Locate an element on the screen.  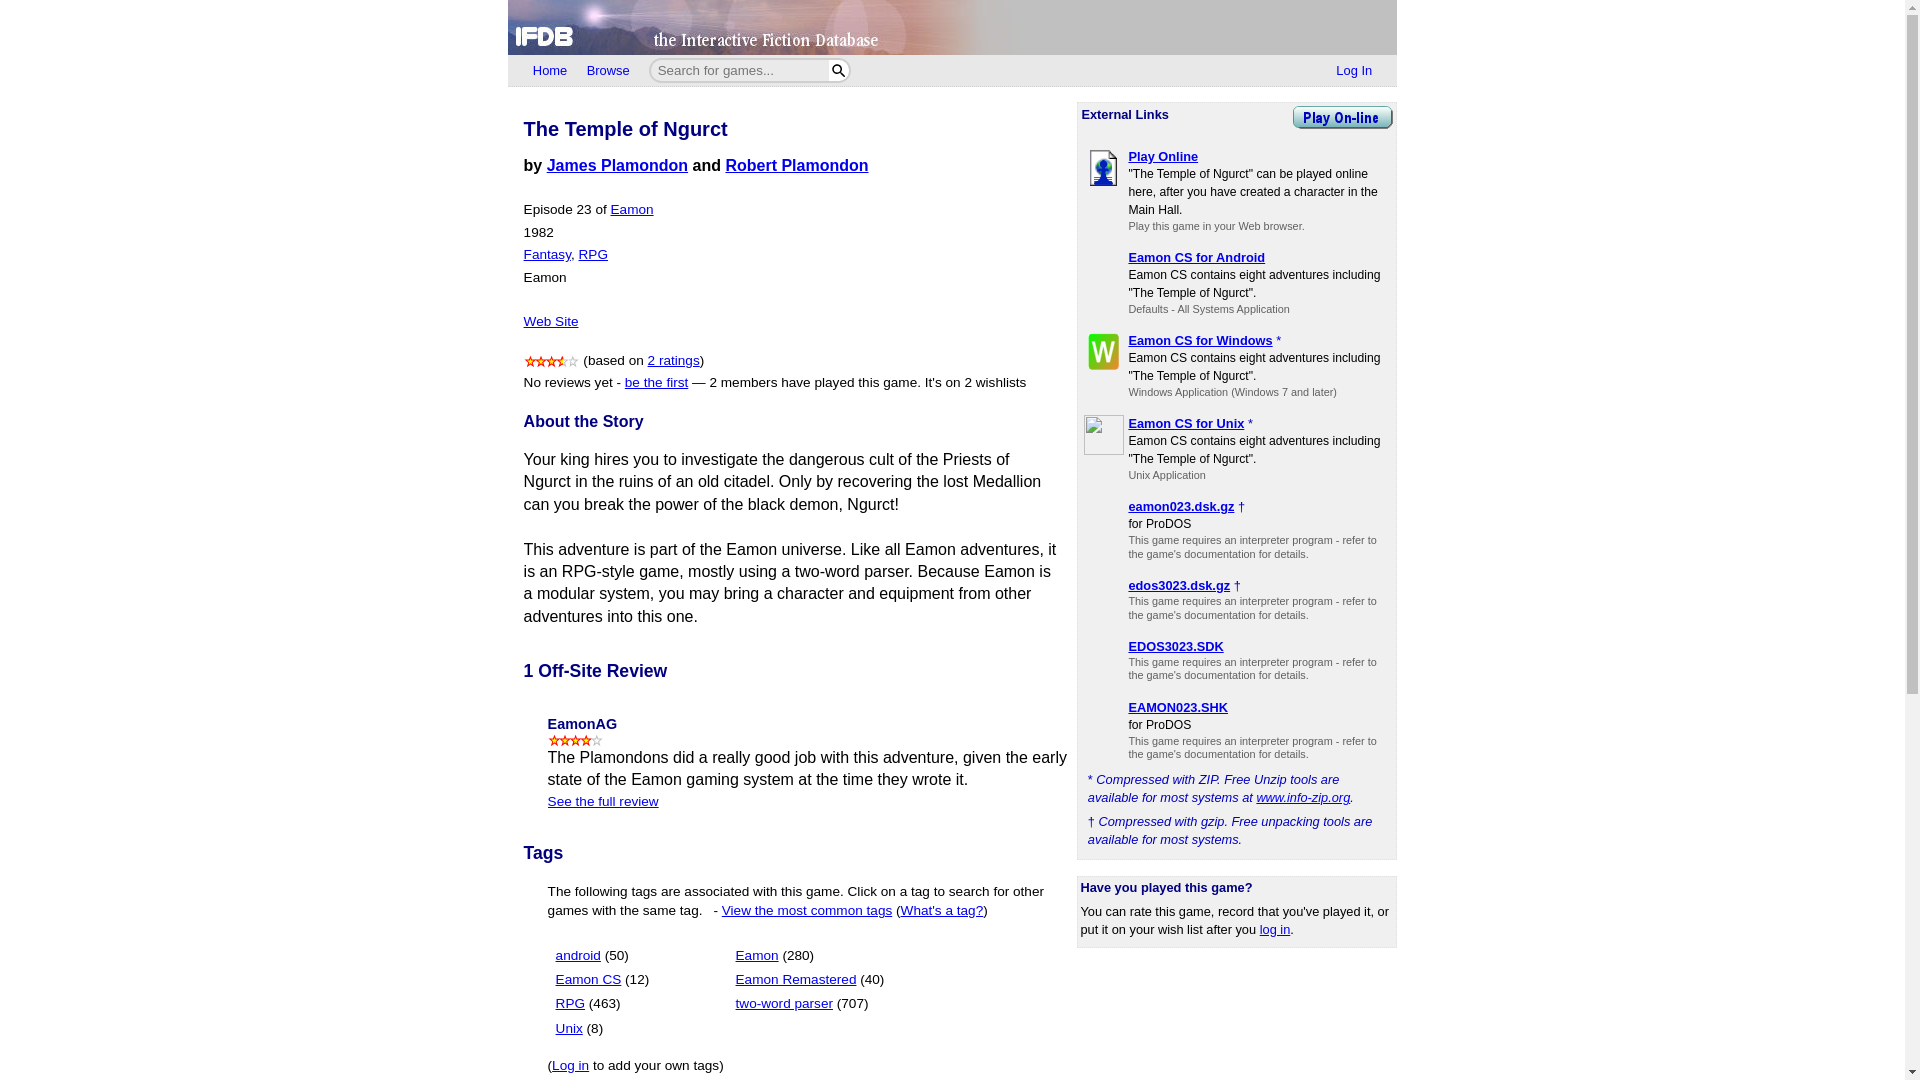
log in is located at coordinates (1274, 930).